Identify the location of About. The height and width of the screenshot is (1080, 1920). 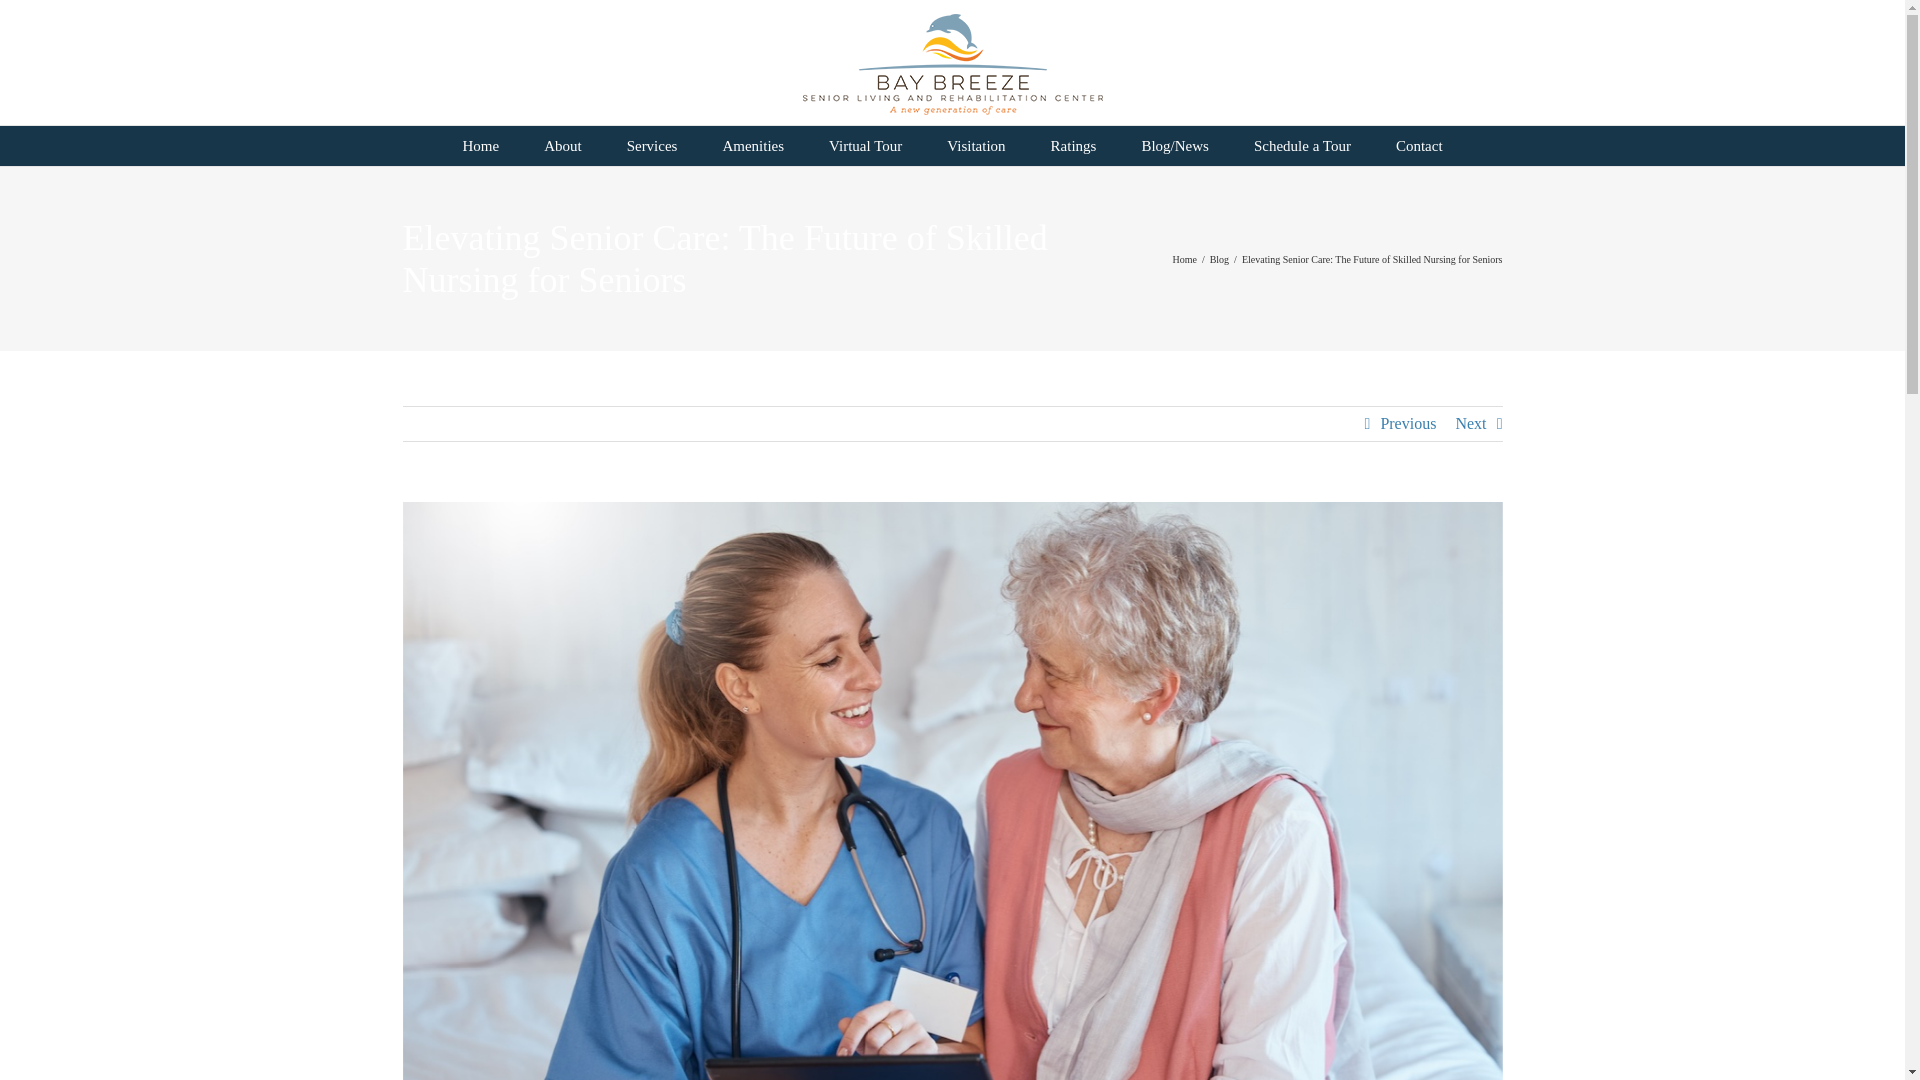
(563, 146).